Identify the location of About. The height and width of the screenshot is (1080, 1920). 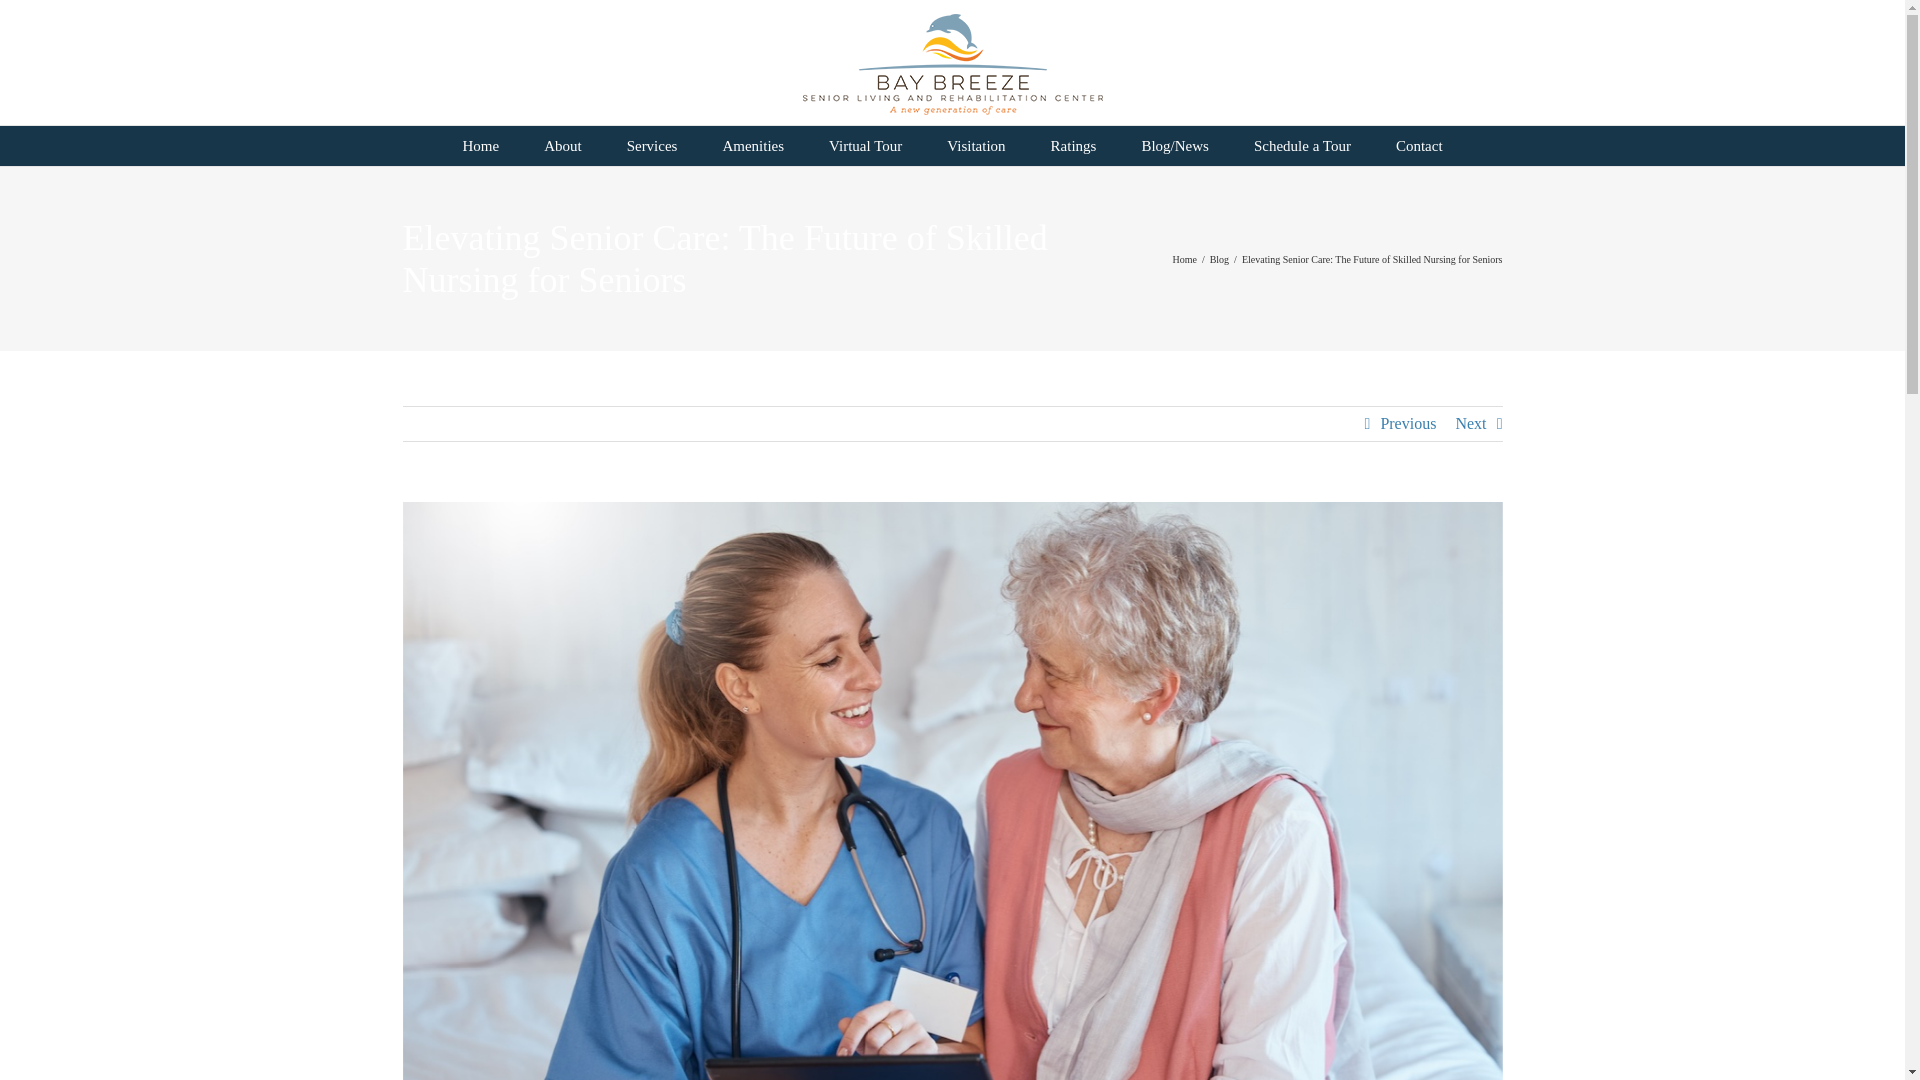
(563, 146).